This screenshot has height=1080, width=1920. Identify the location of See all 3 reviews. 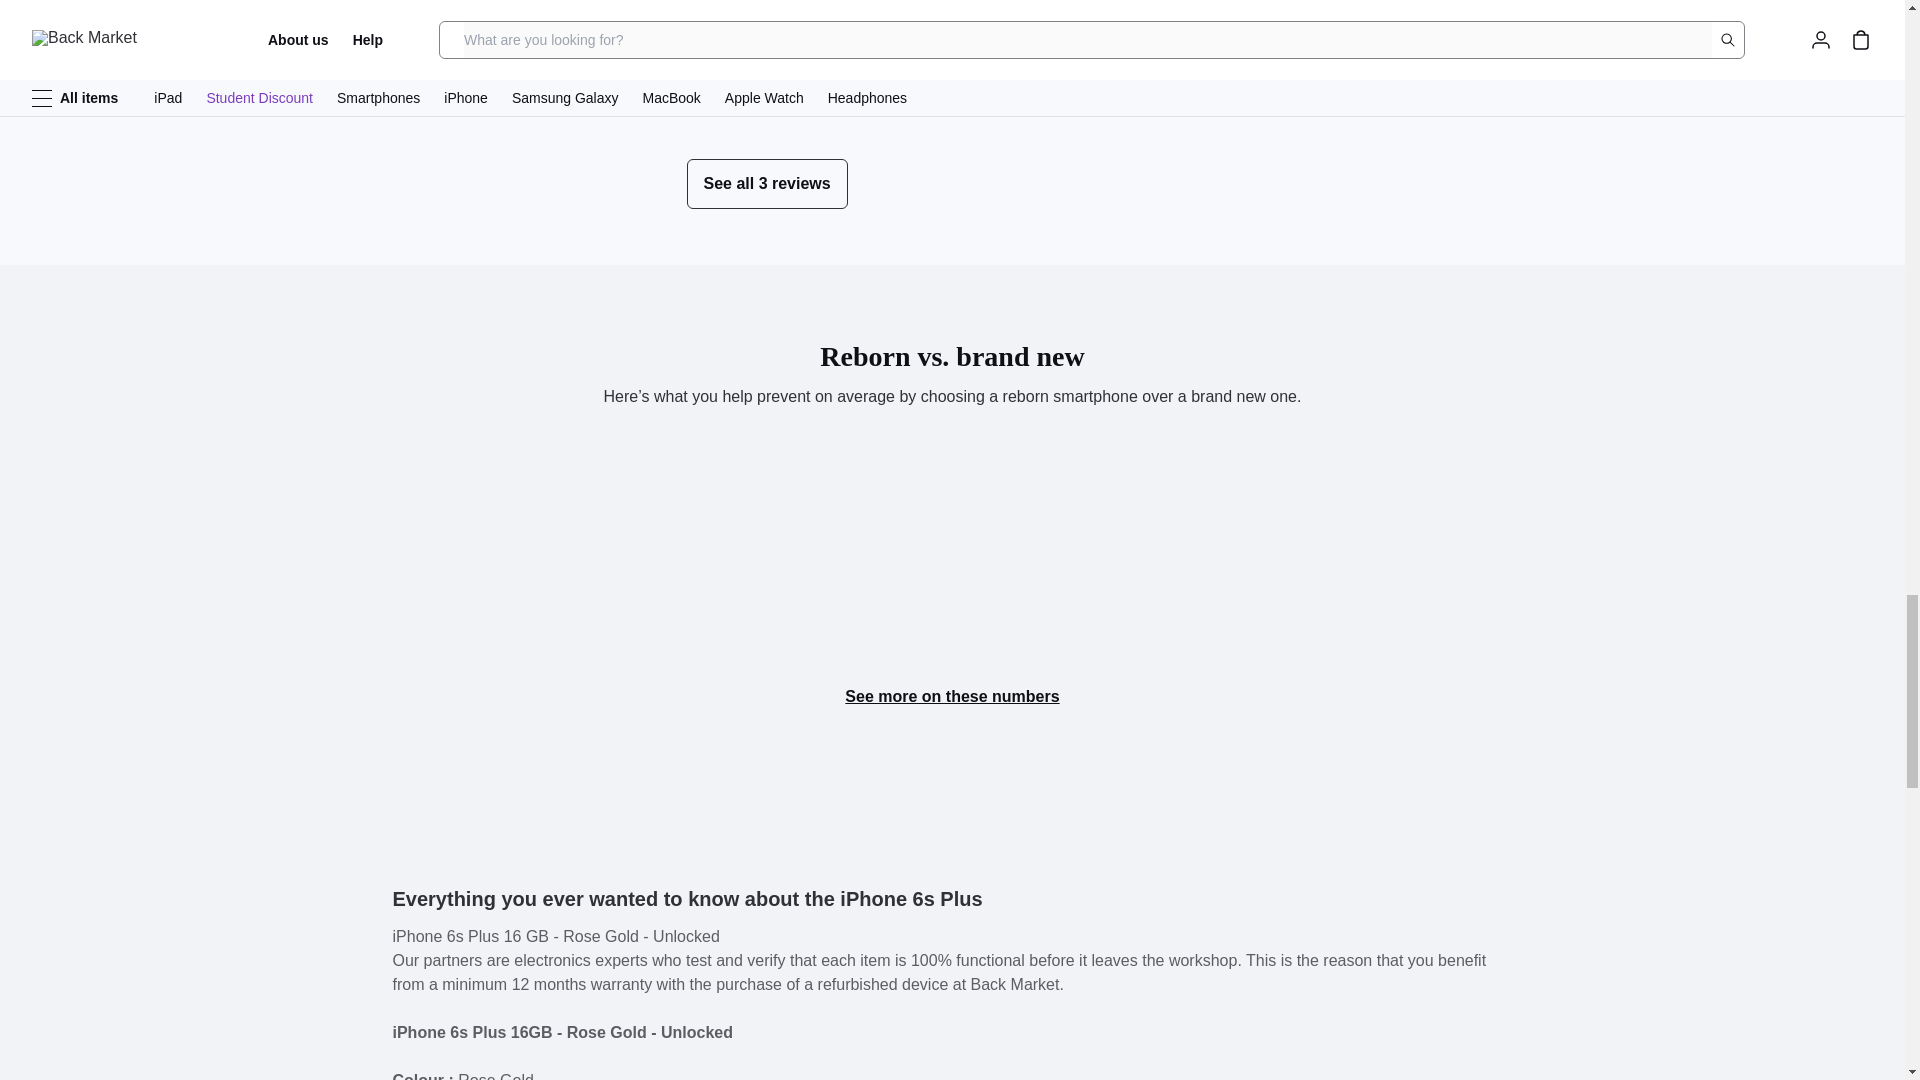
(766, 184).